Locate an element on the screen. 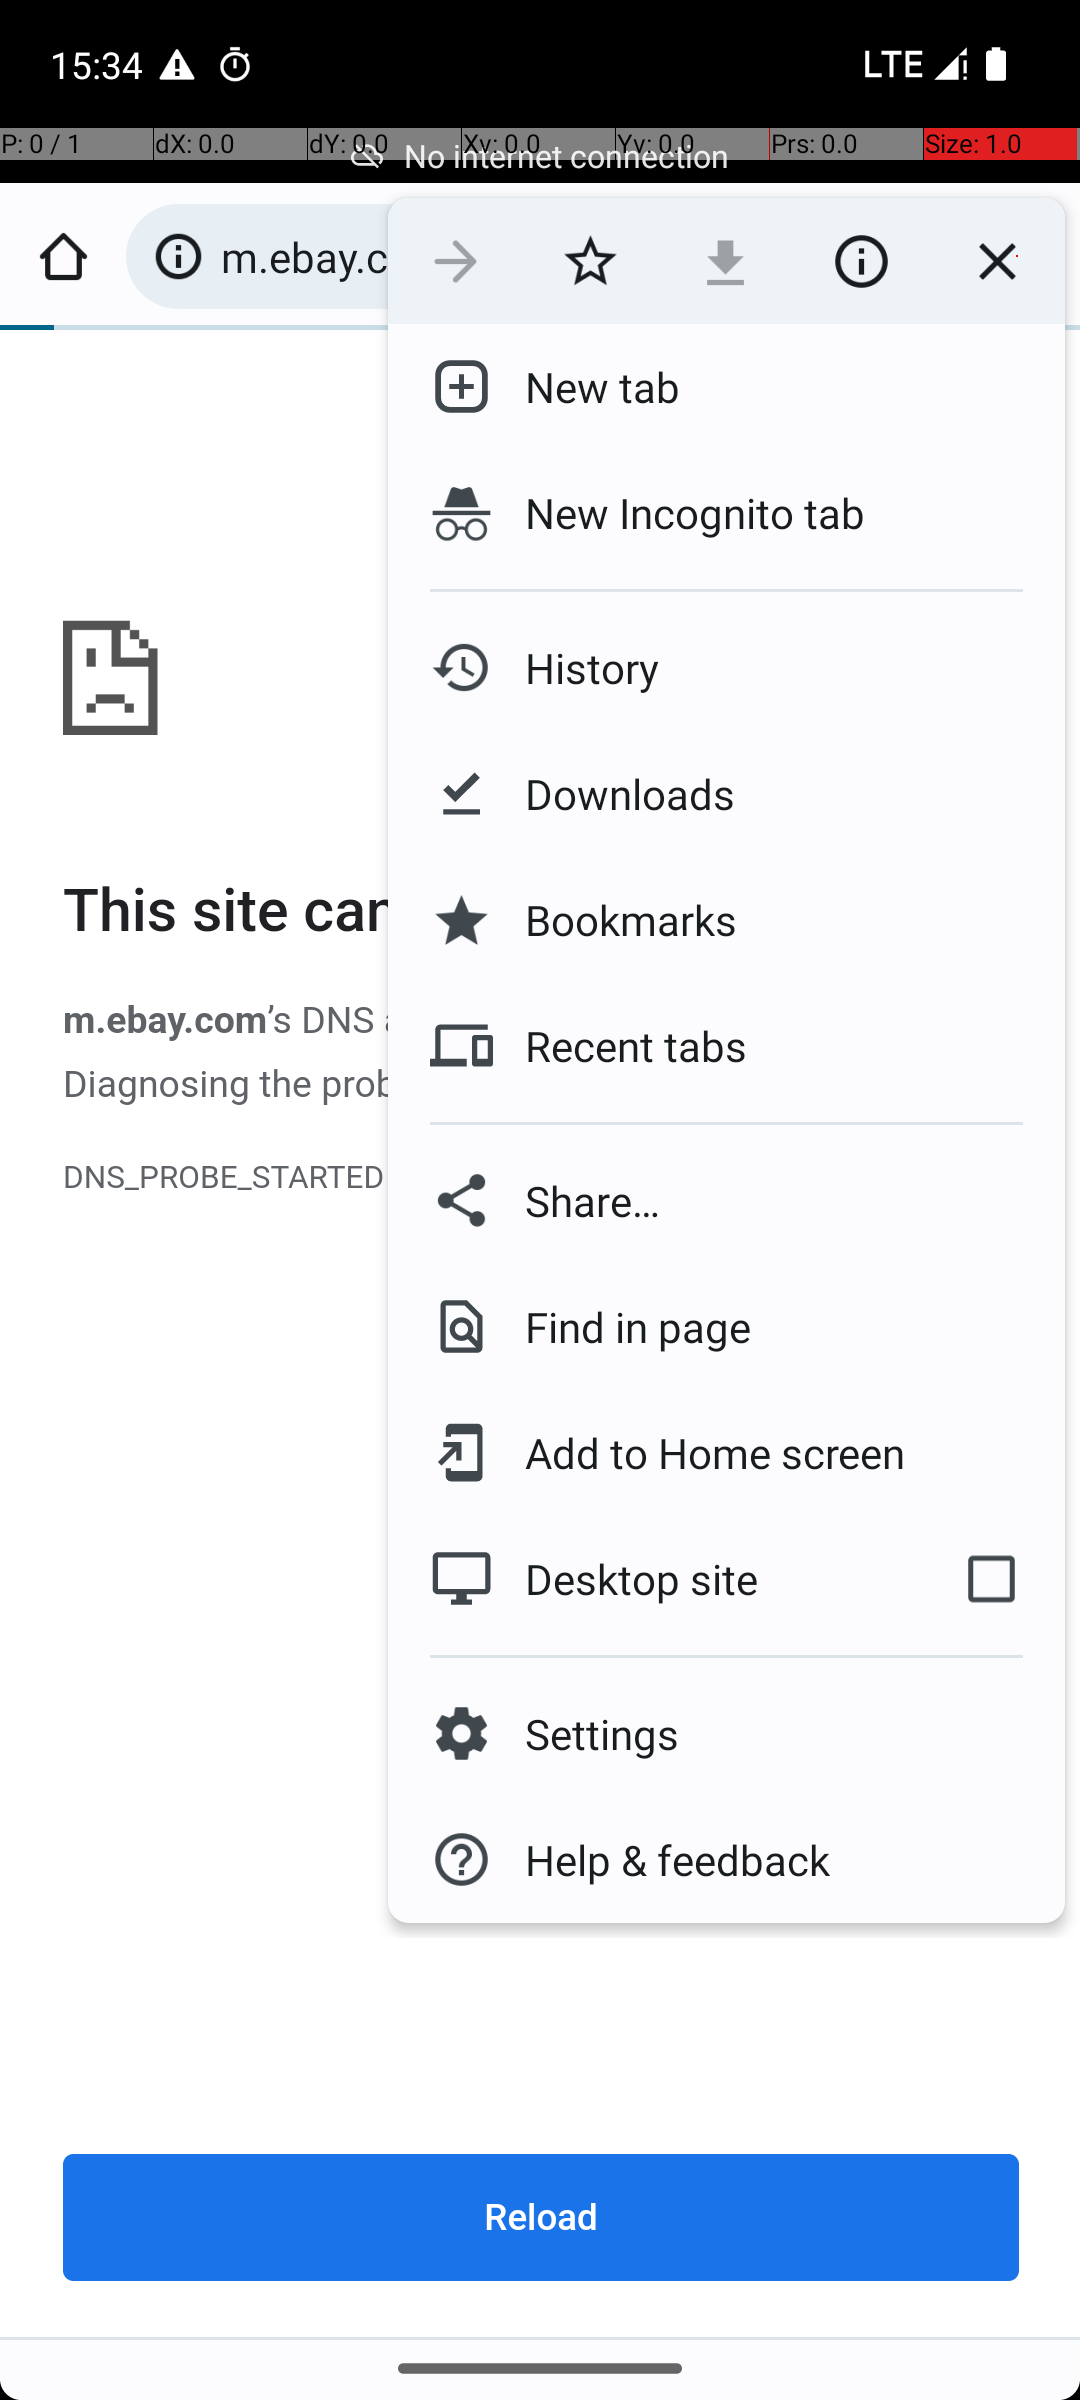 The height and width of the screenshot is (2400, 1080). Find in page is located at coordinates (622, 1326).